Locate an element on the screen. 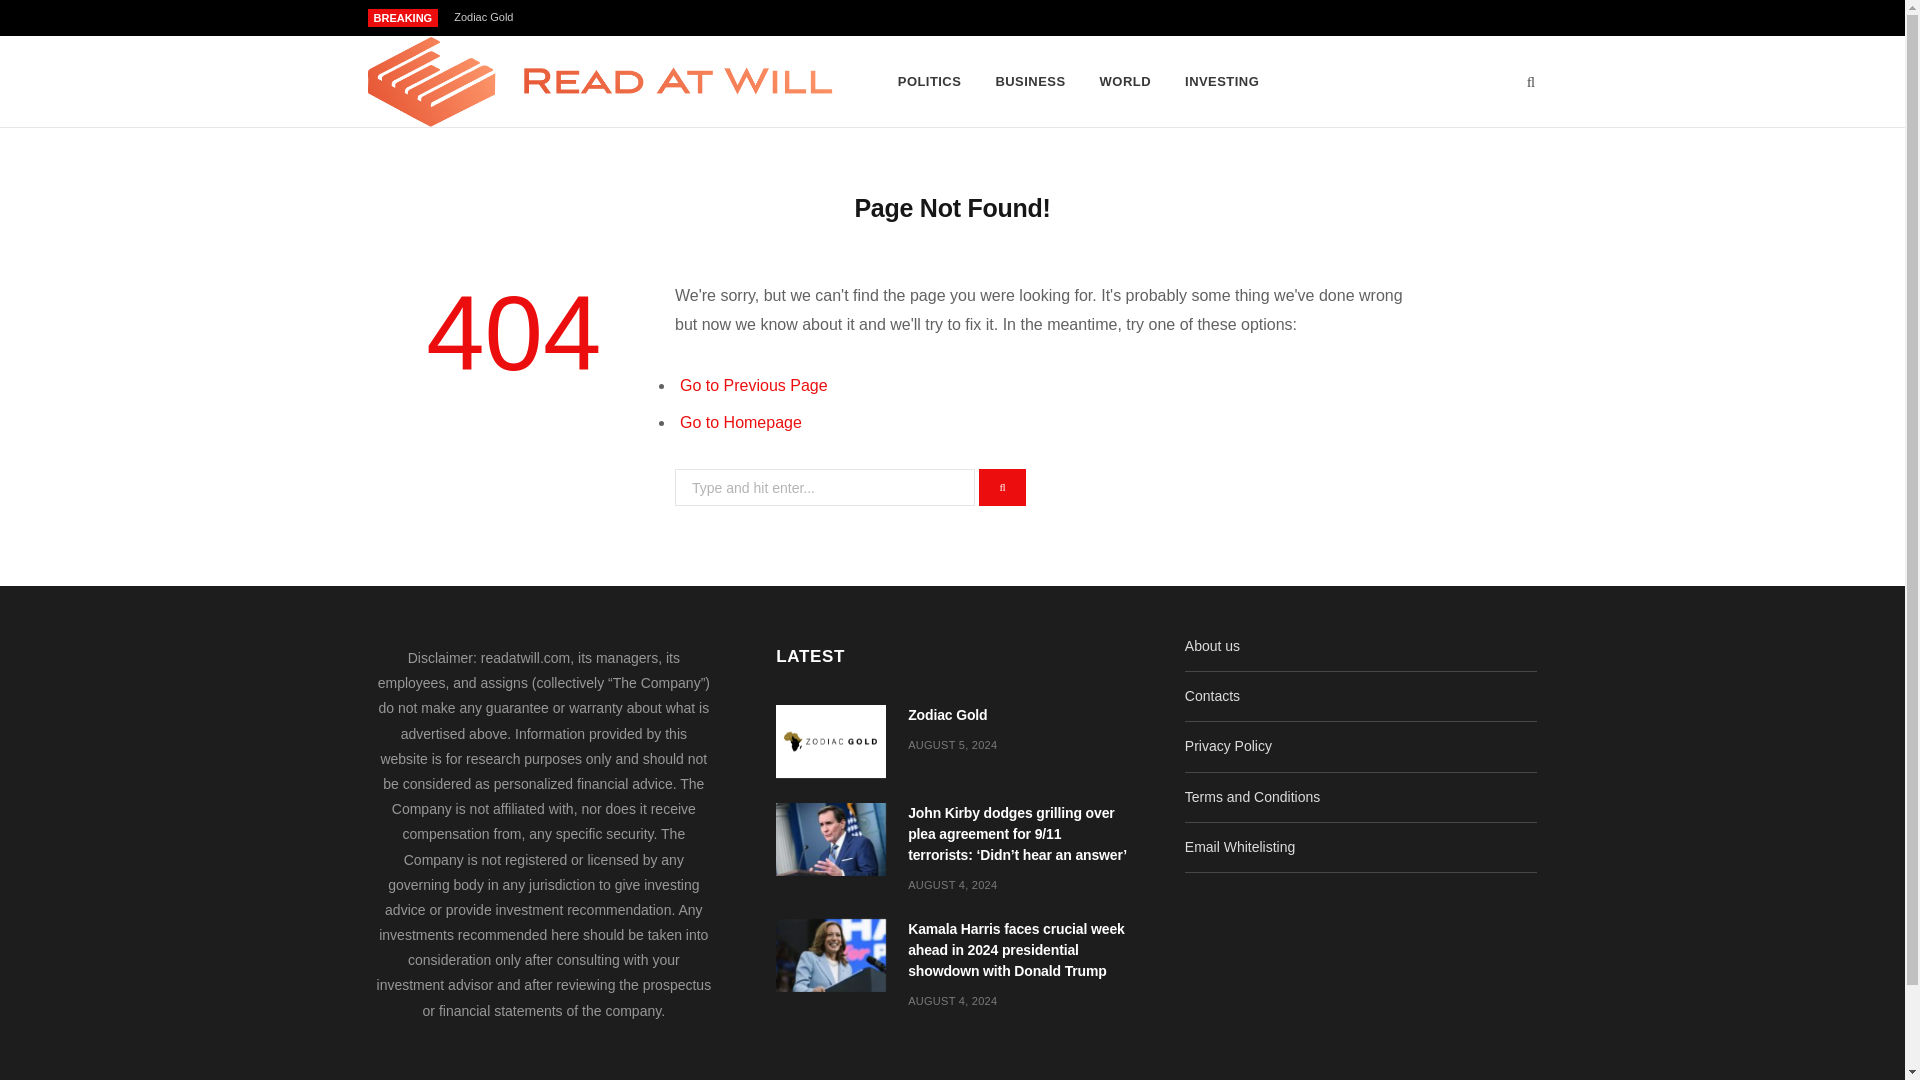 The image size is (1920, 1080). About us is located at coordinates (1212, 646).